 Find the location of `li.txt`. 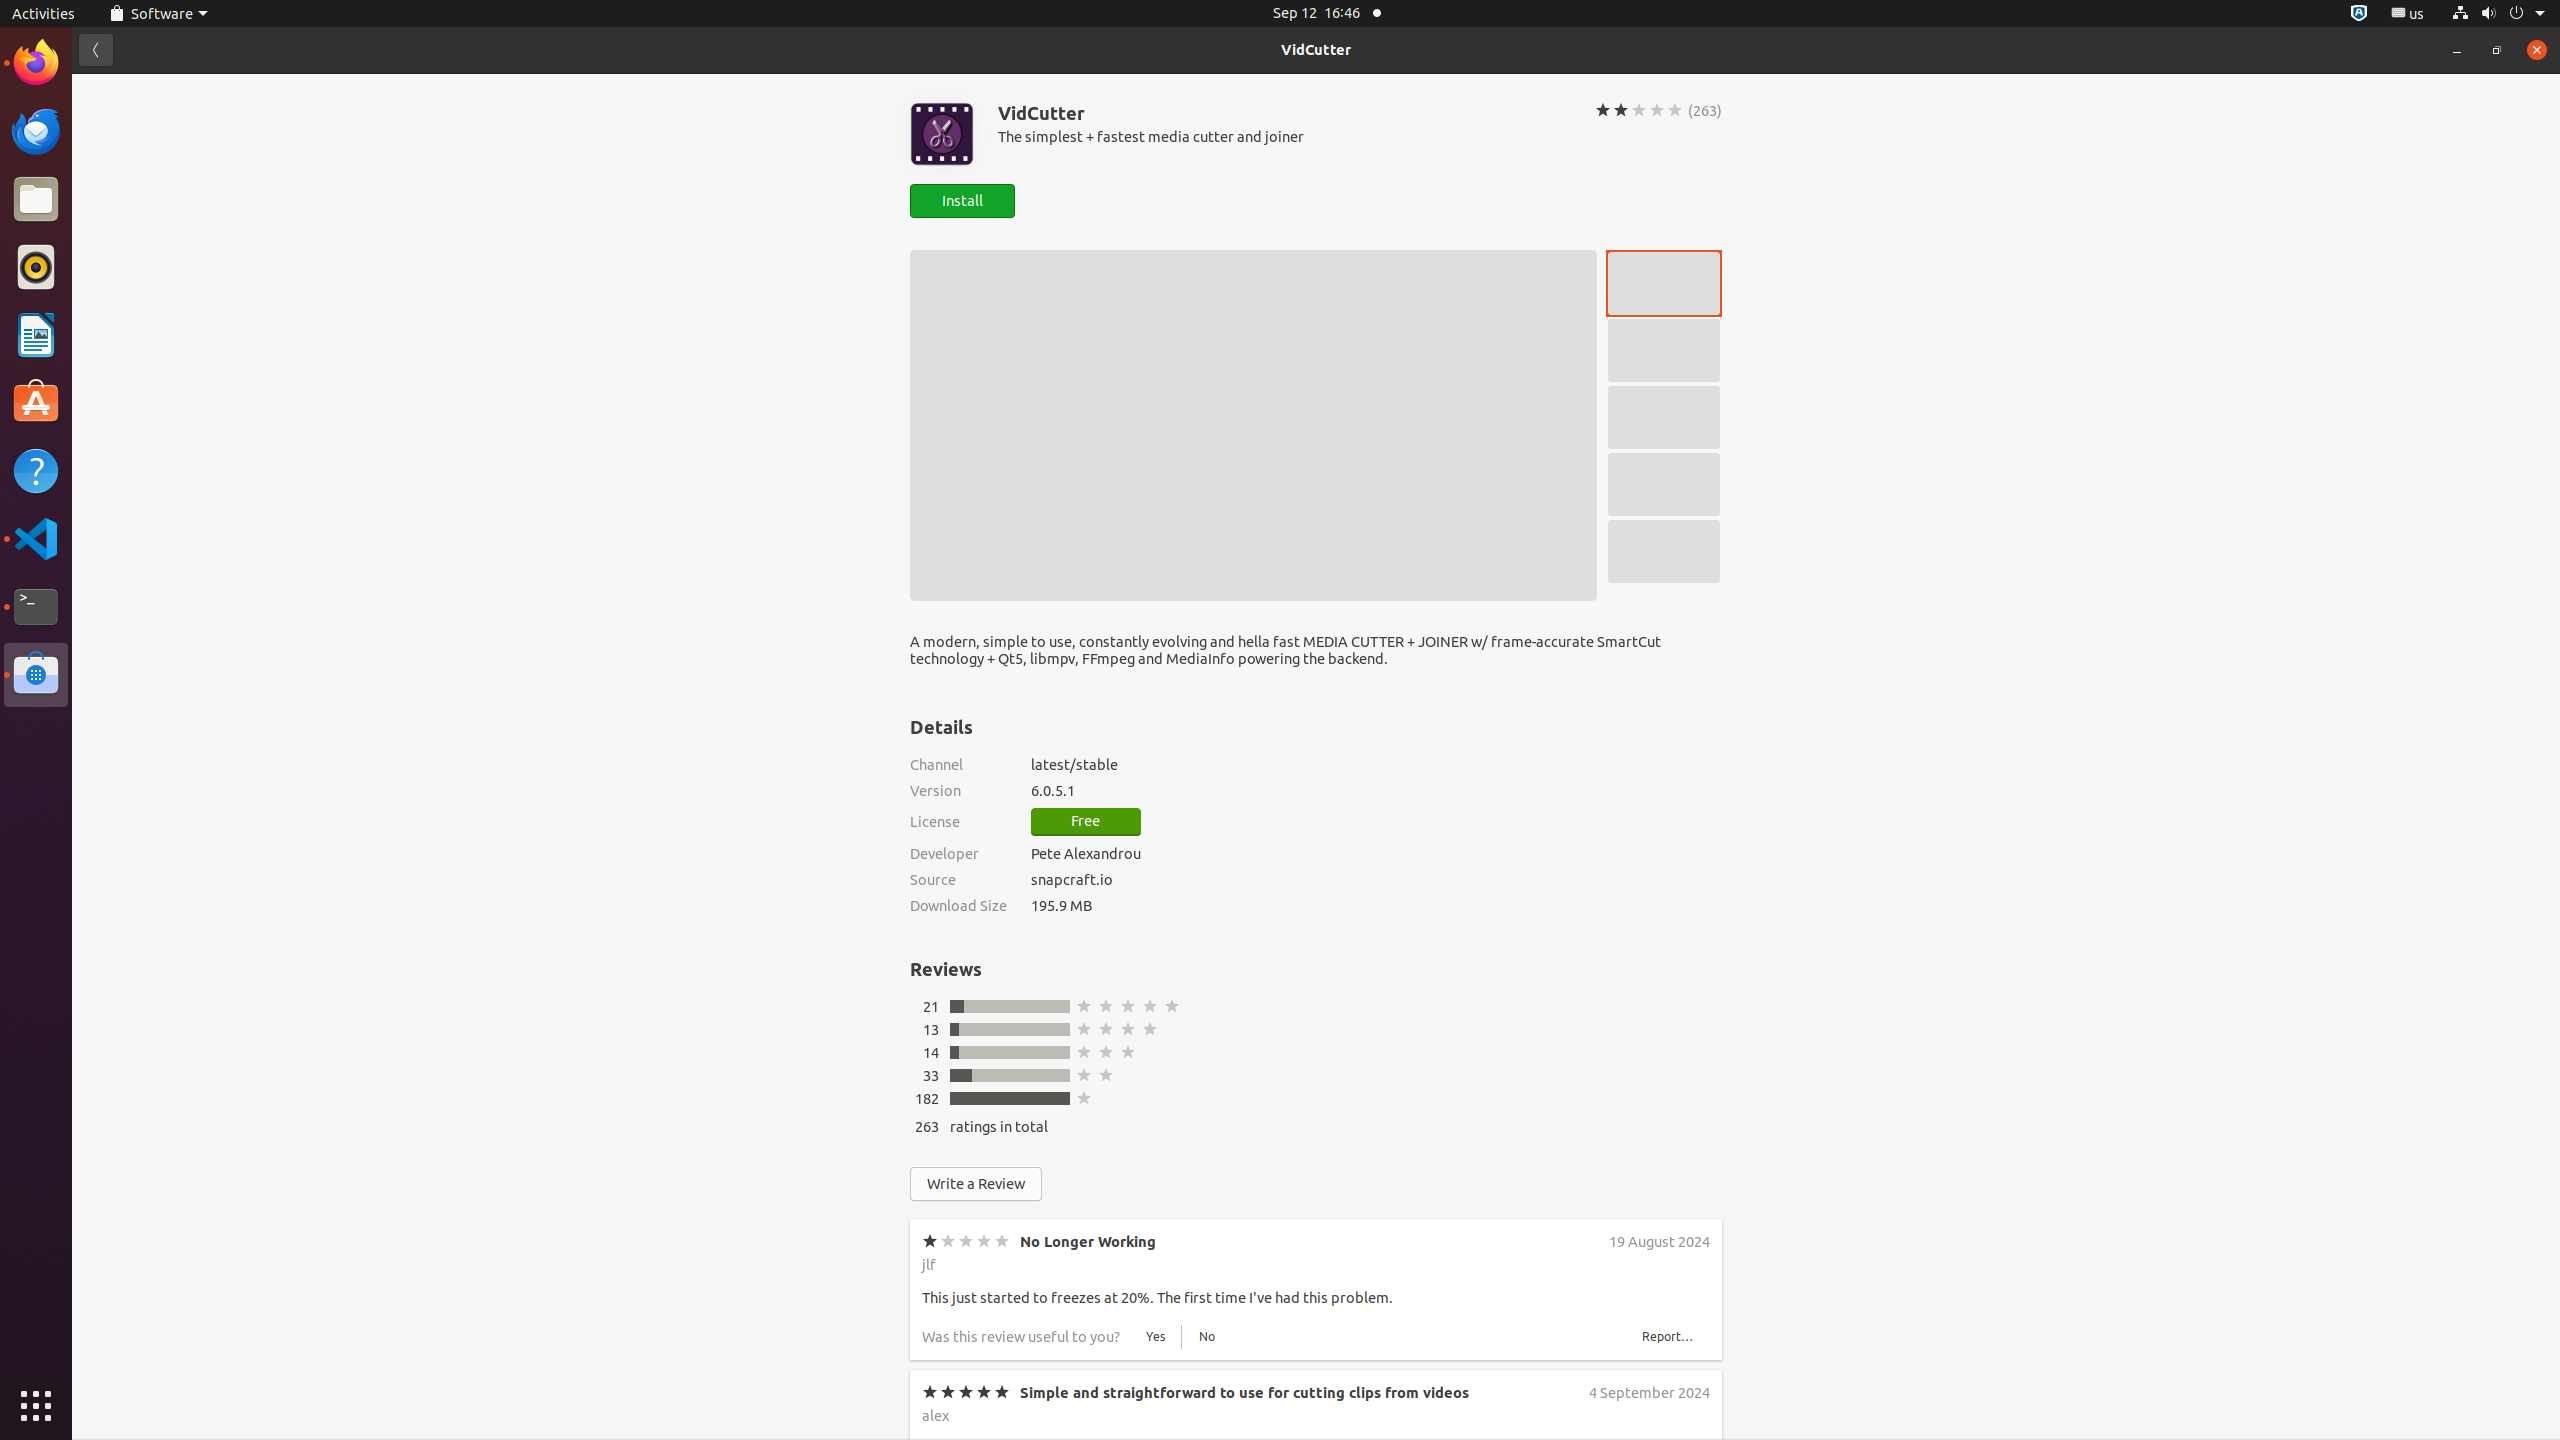

li.txt is located at coordinates (259, 89).